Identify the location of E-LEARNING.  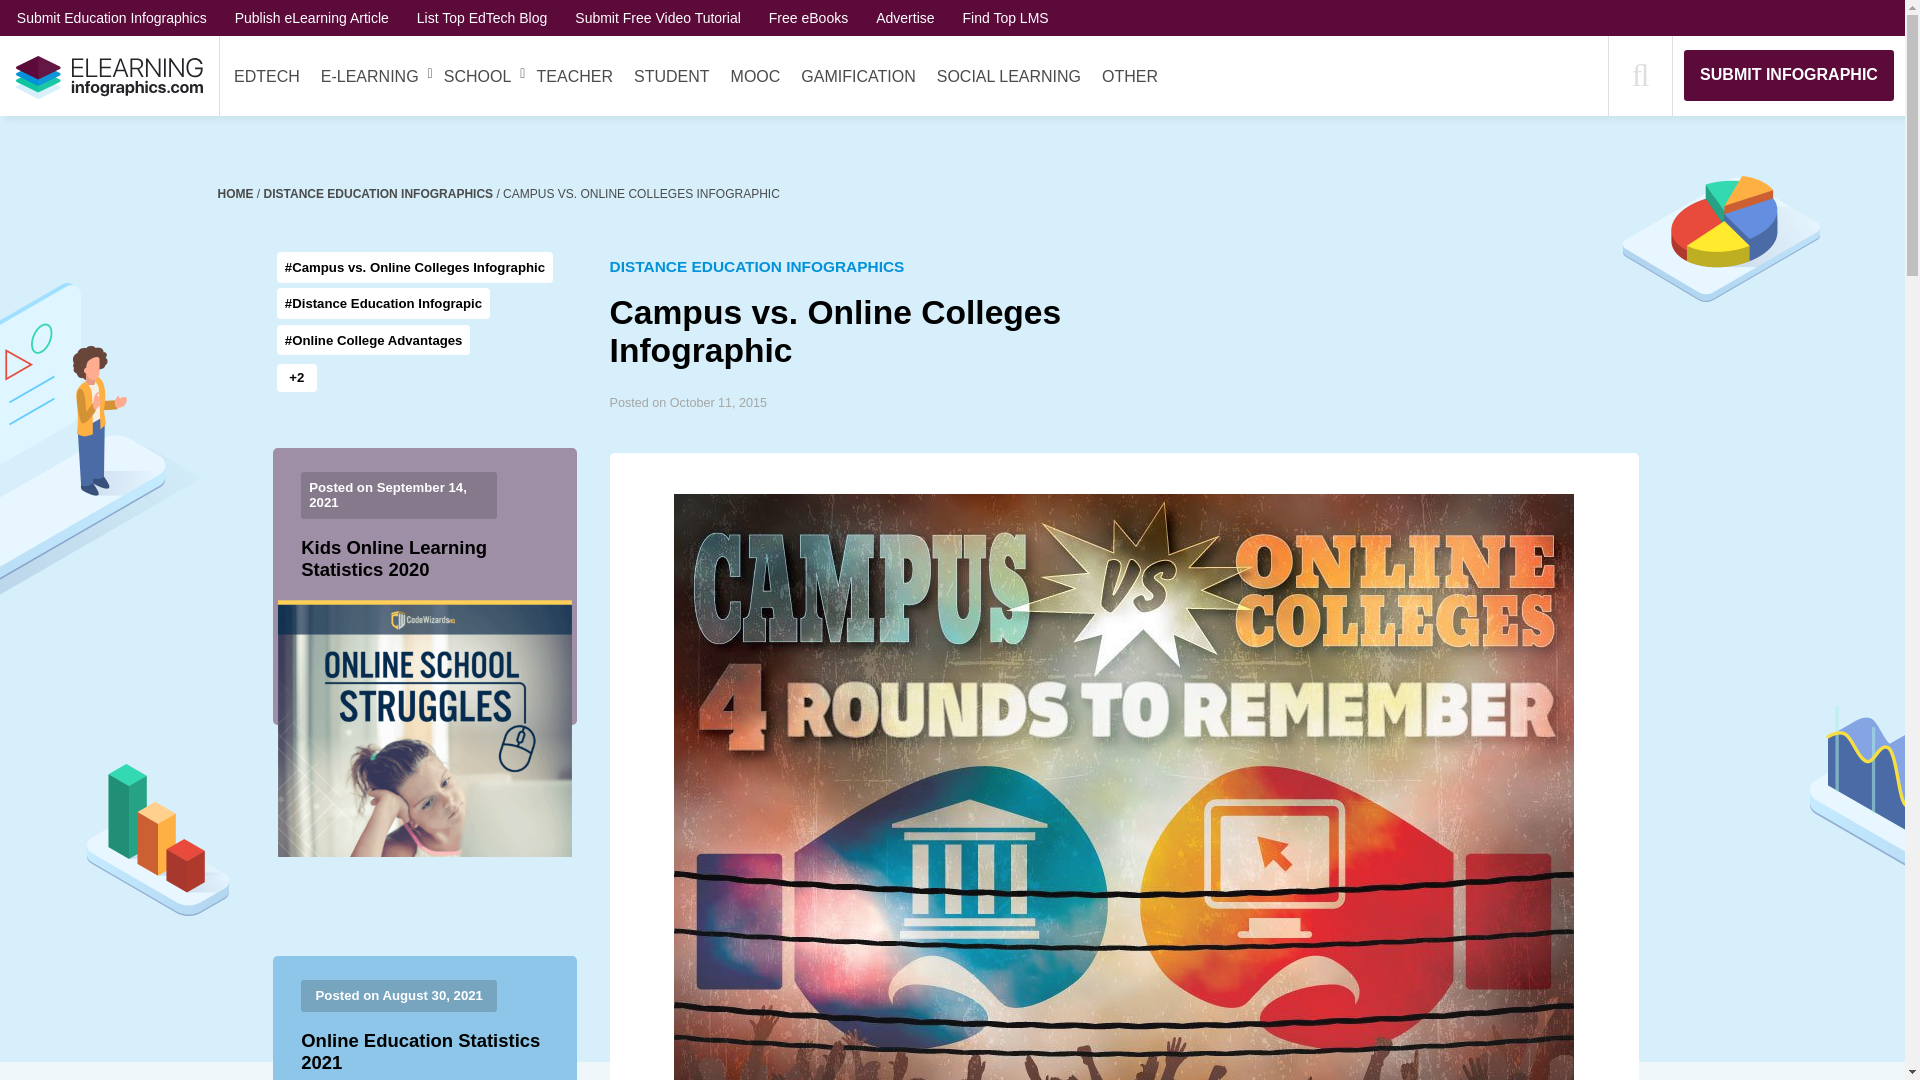
(369, 76).